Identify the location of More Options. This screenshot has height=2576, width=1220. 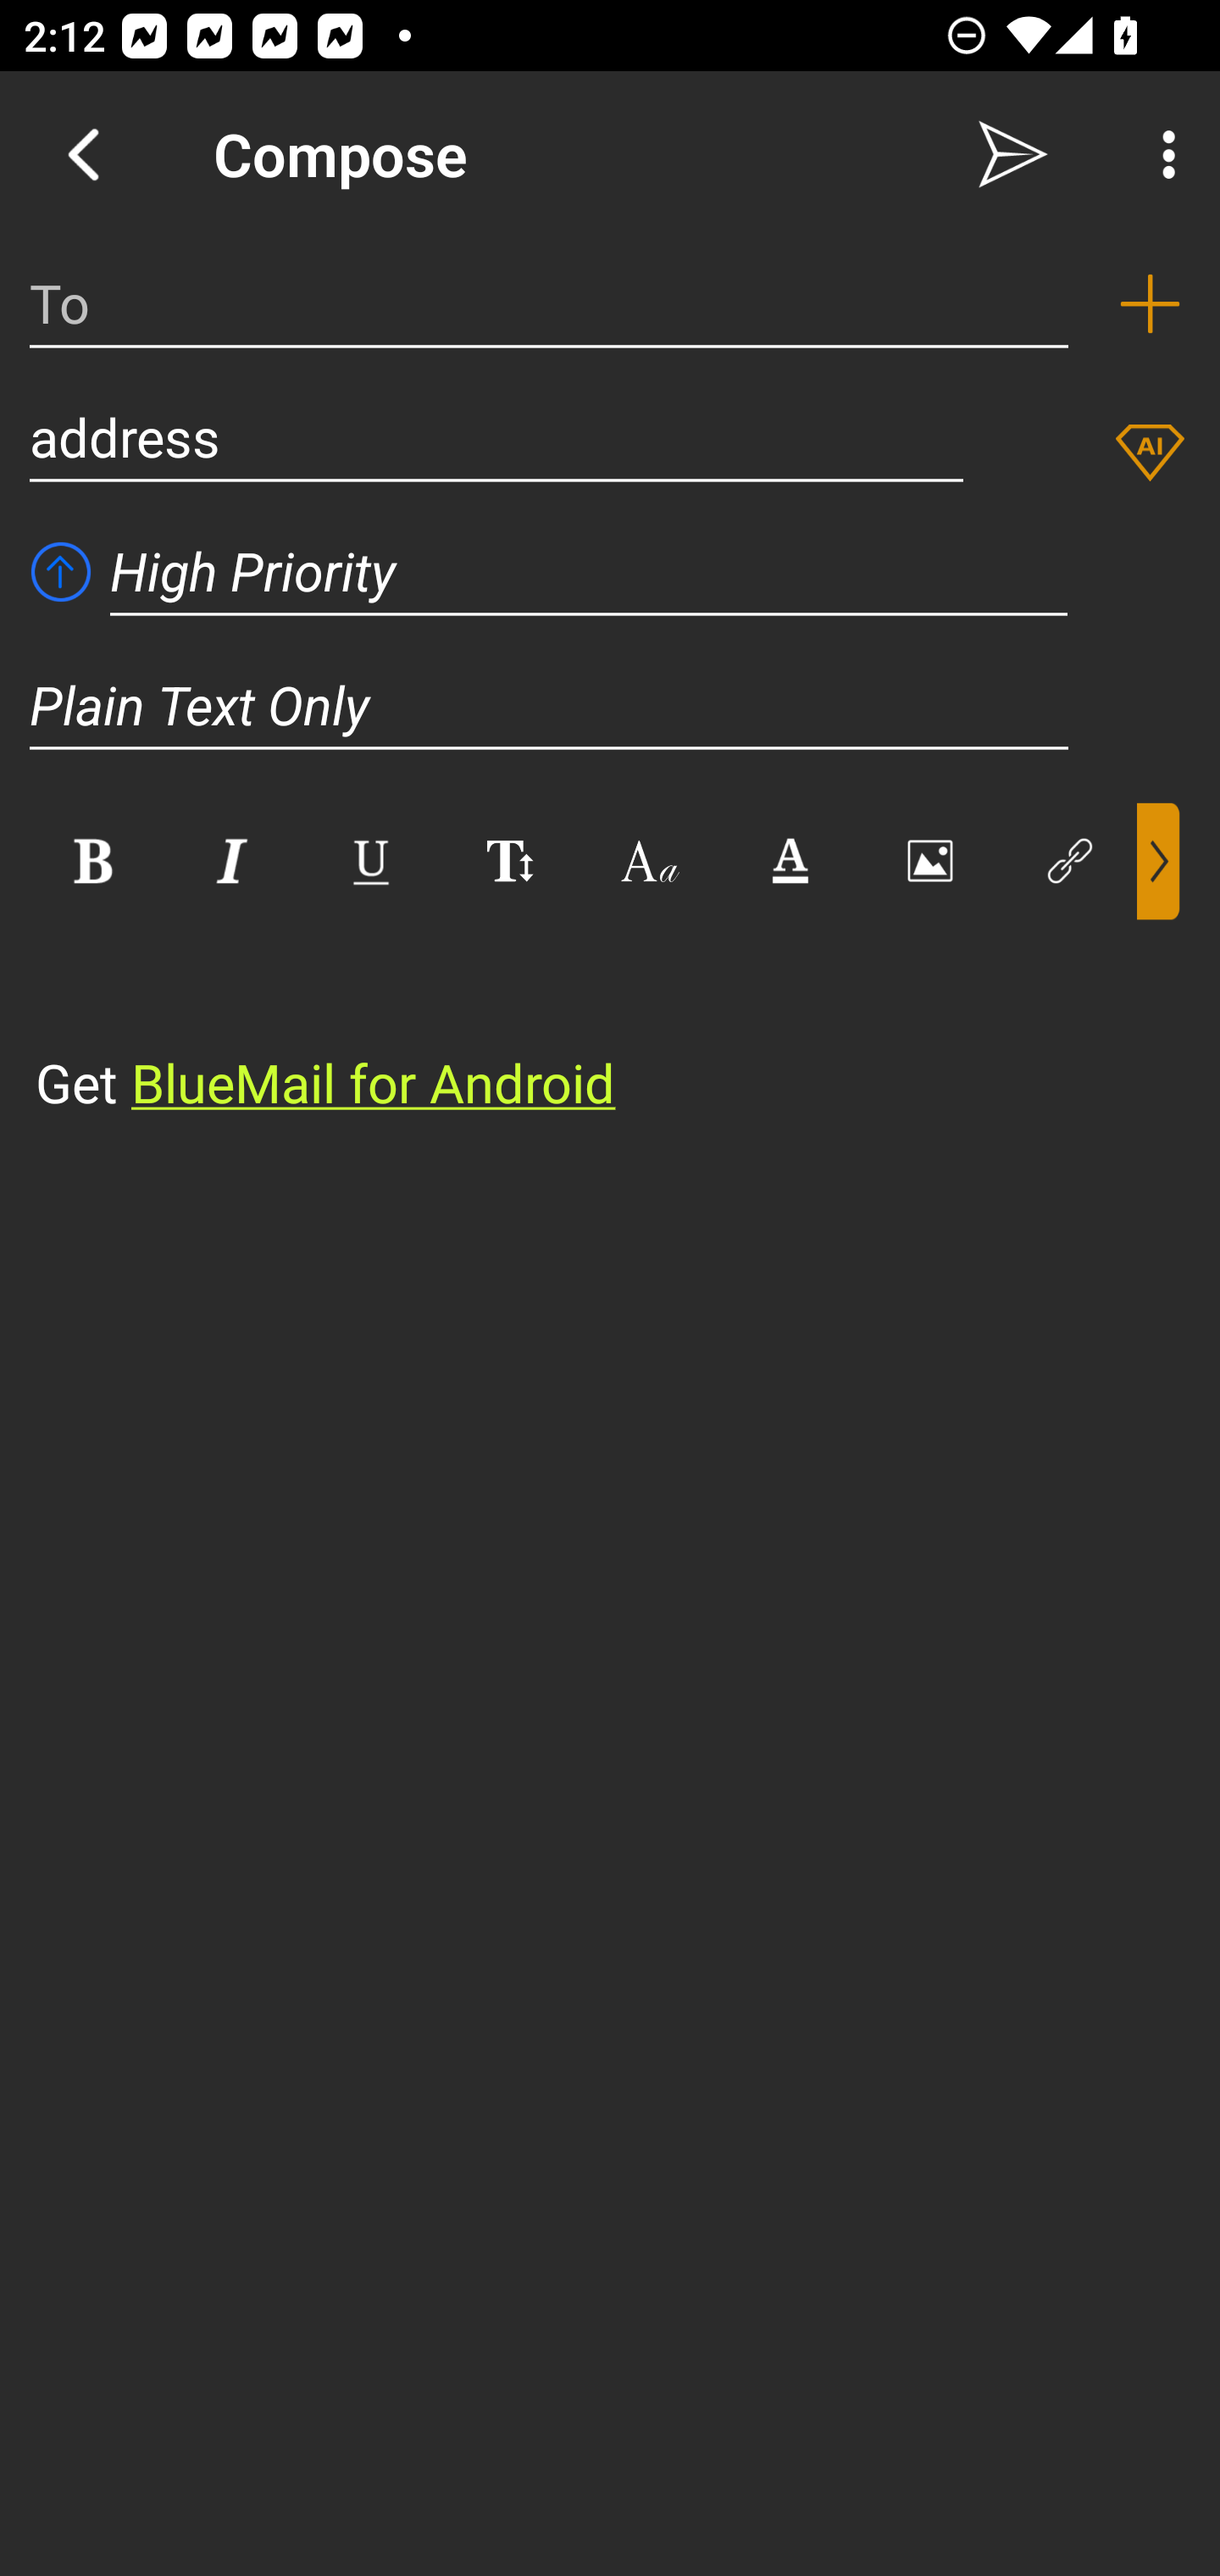
(1161, 154).